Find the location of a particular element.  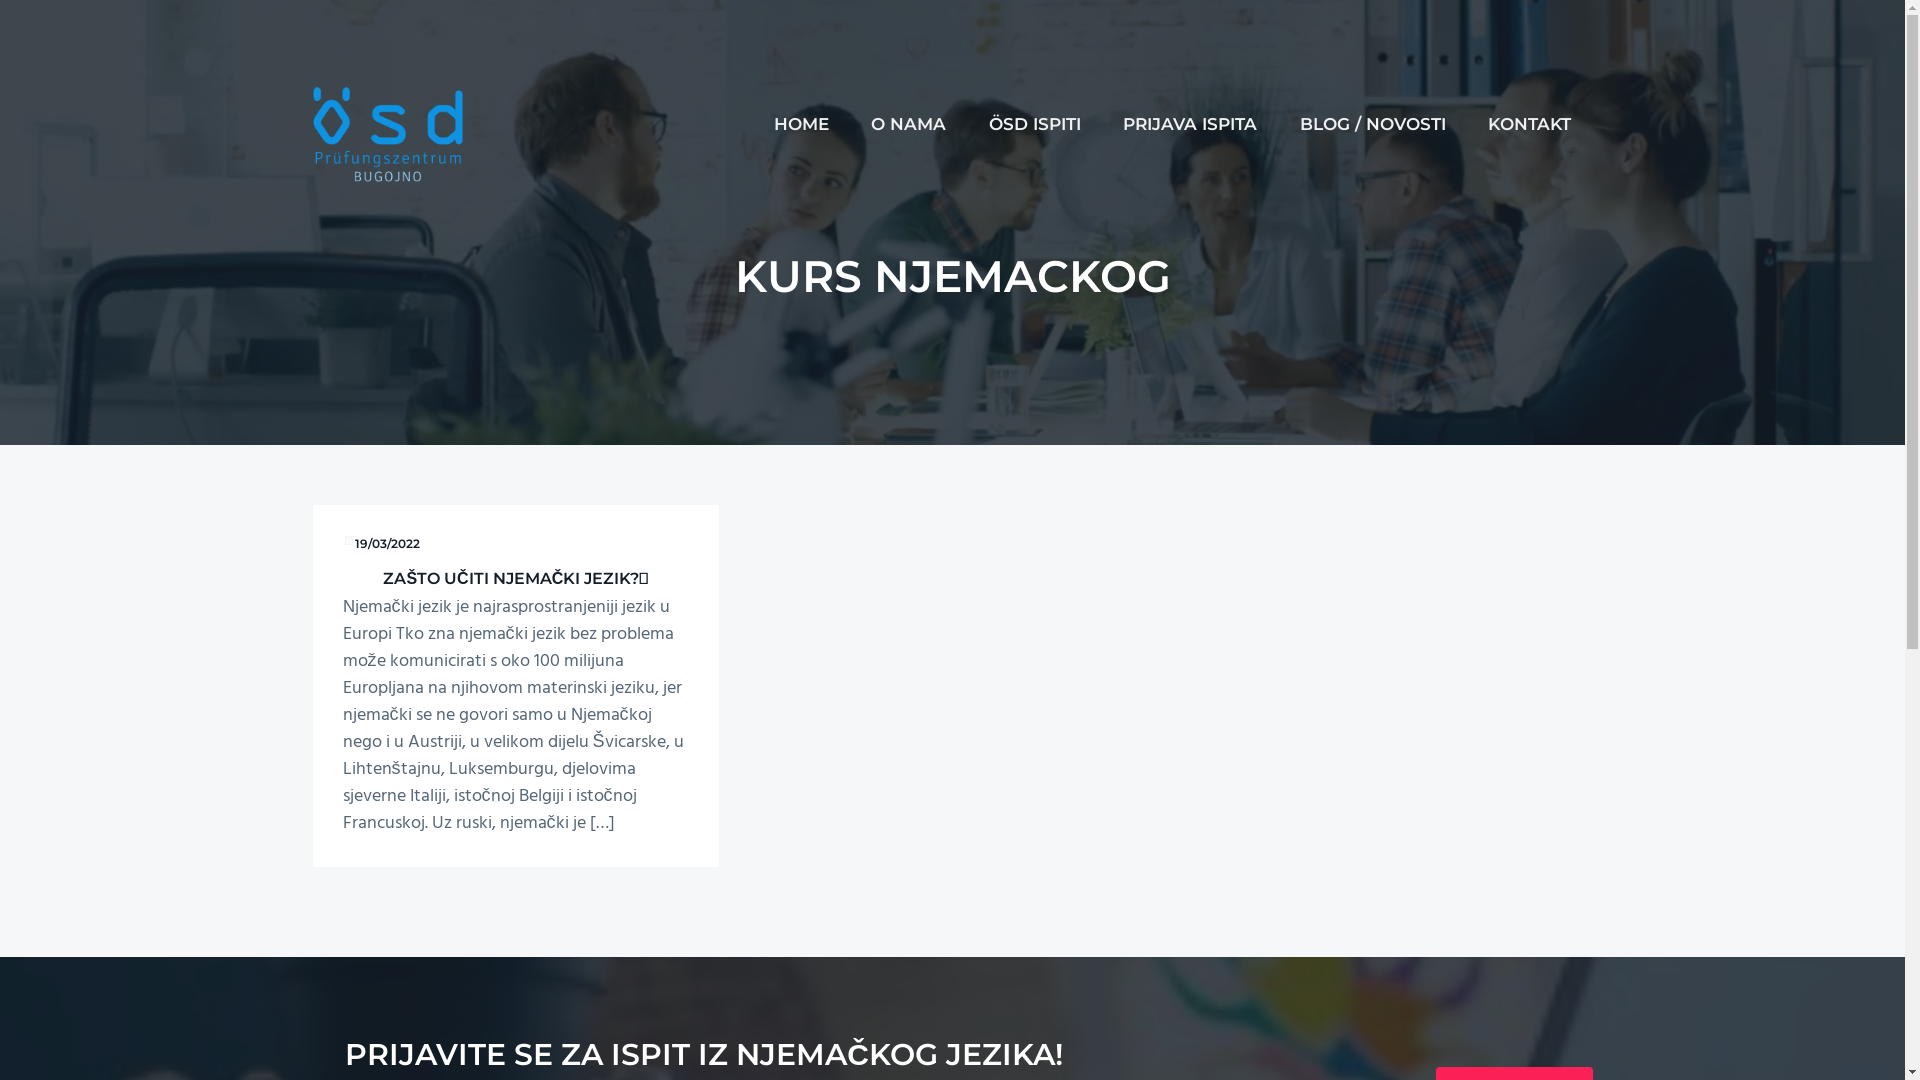

PRIJAVA ISPITA is located at coordinates (1190, 124).